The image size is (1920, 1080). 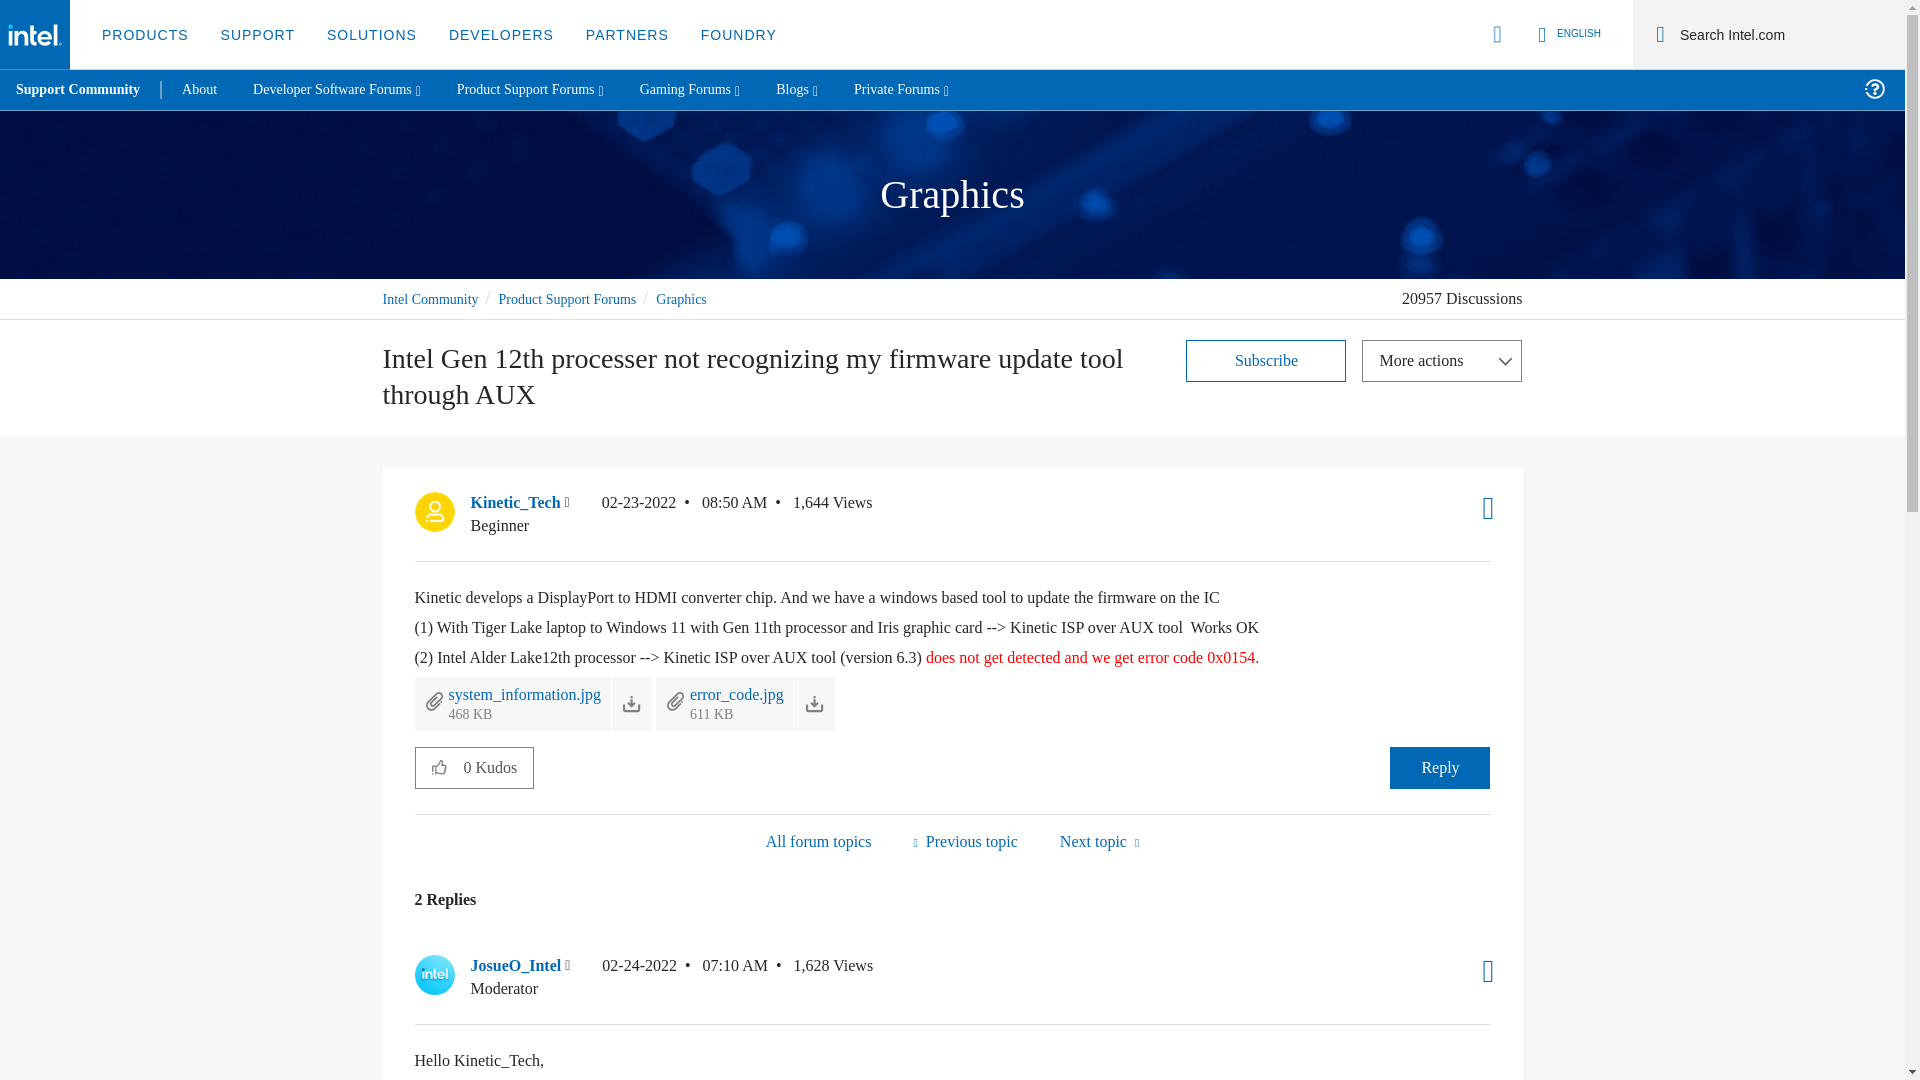 What do you see at coordinates (1442, 361) in the screenshot?
I see `Show option menu` at bounding box center [1442, 361].